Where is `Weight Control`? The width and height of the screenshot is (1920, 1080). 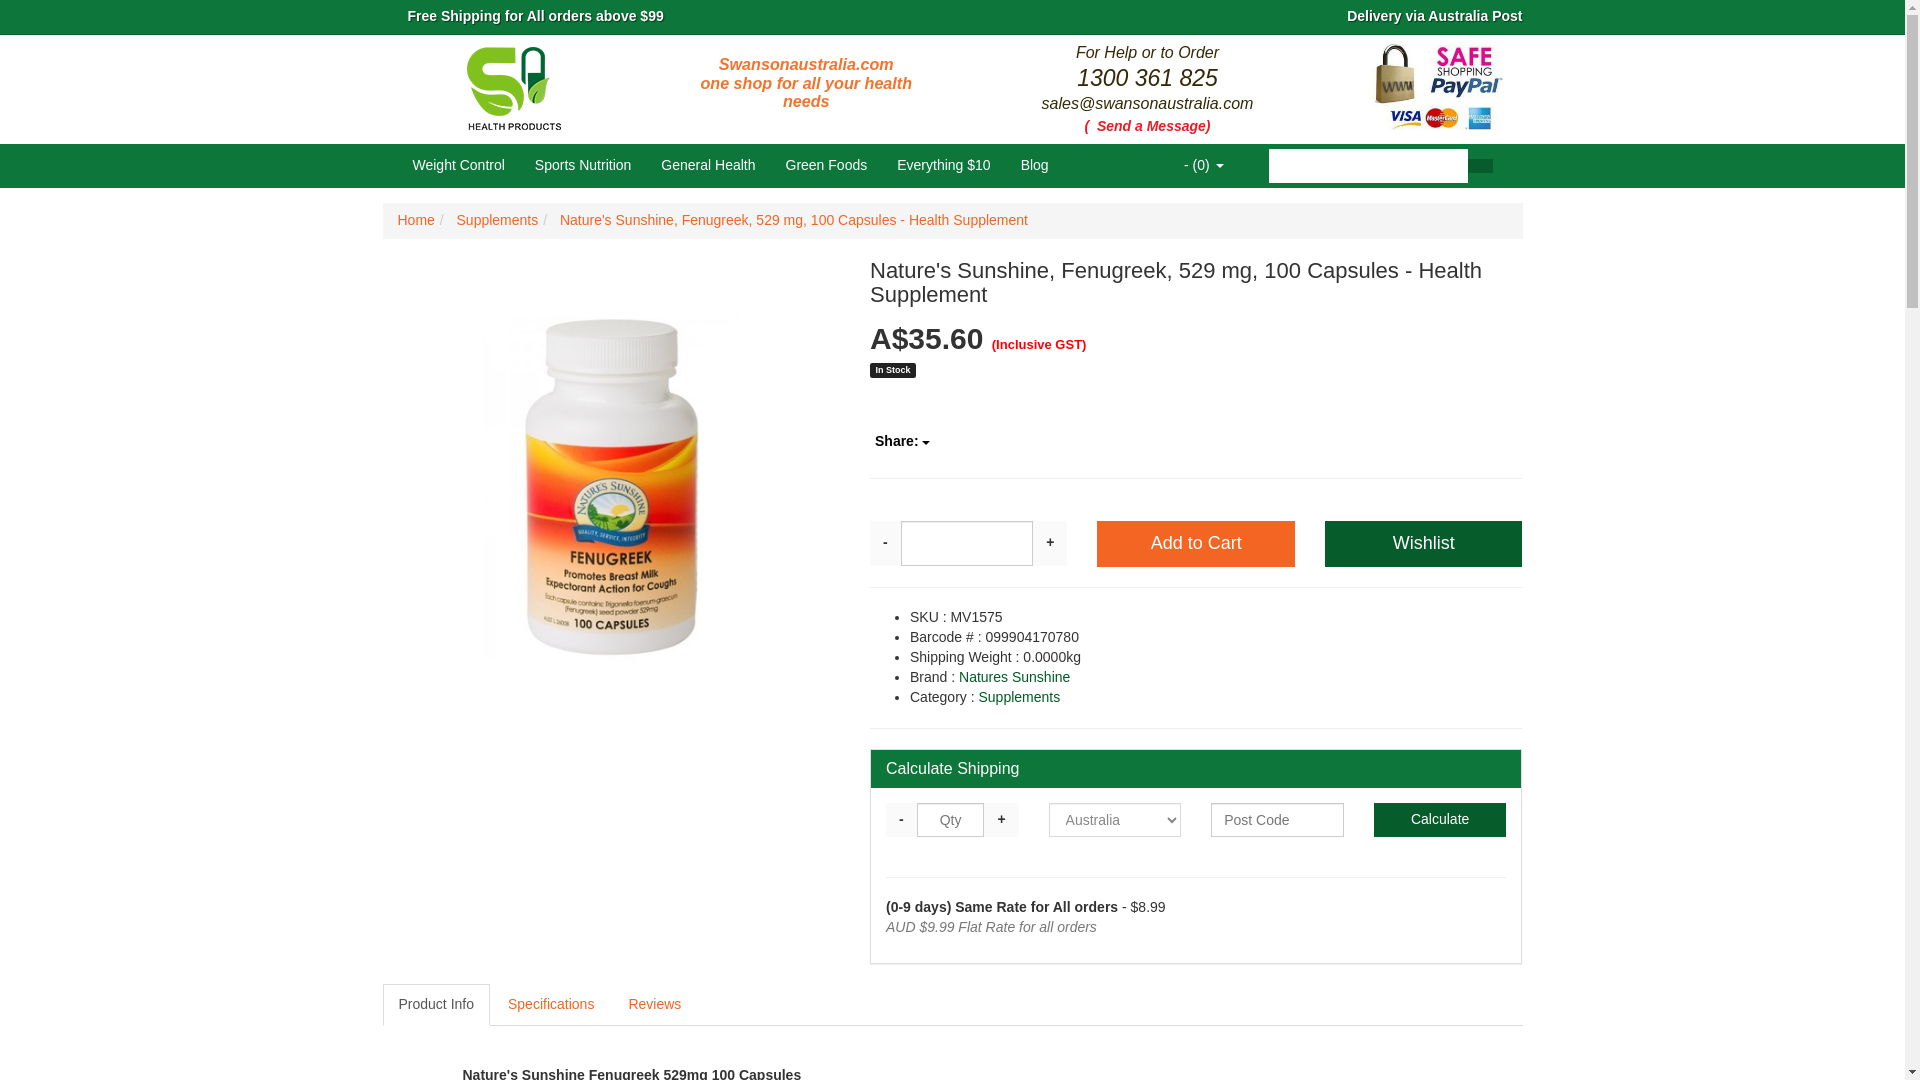
Weight Control is located at coordinates (458, 164).